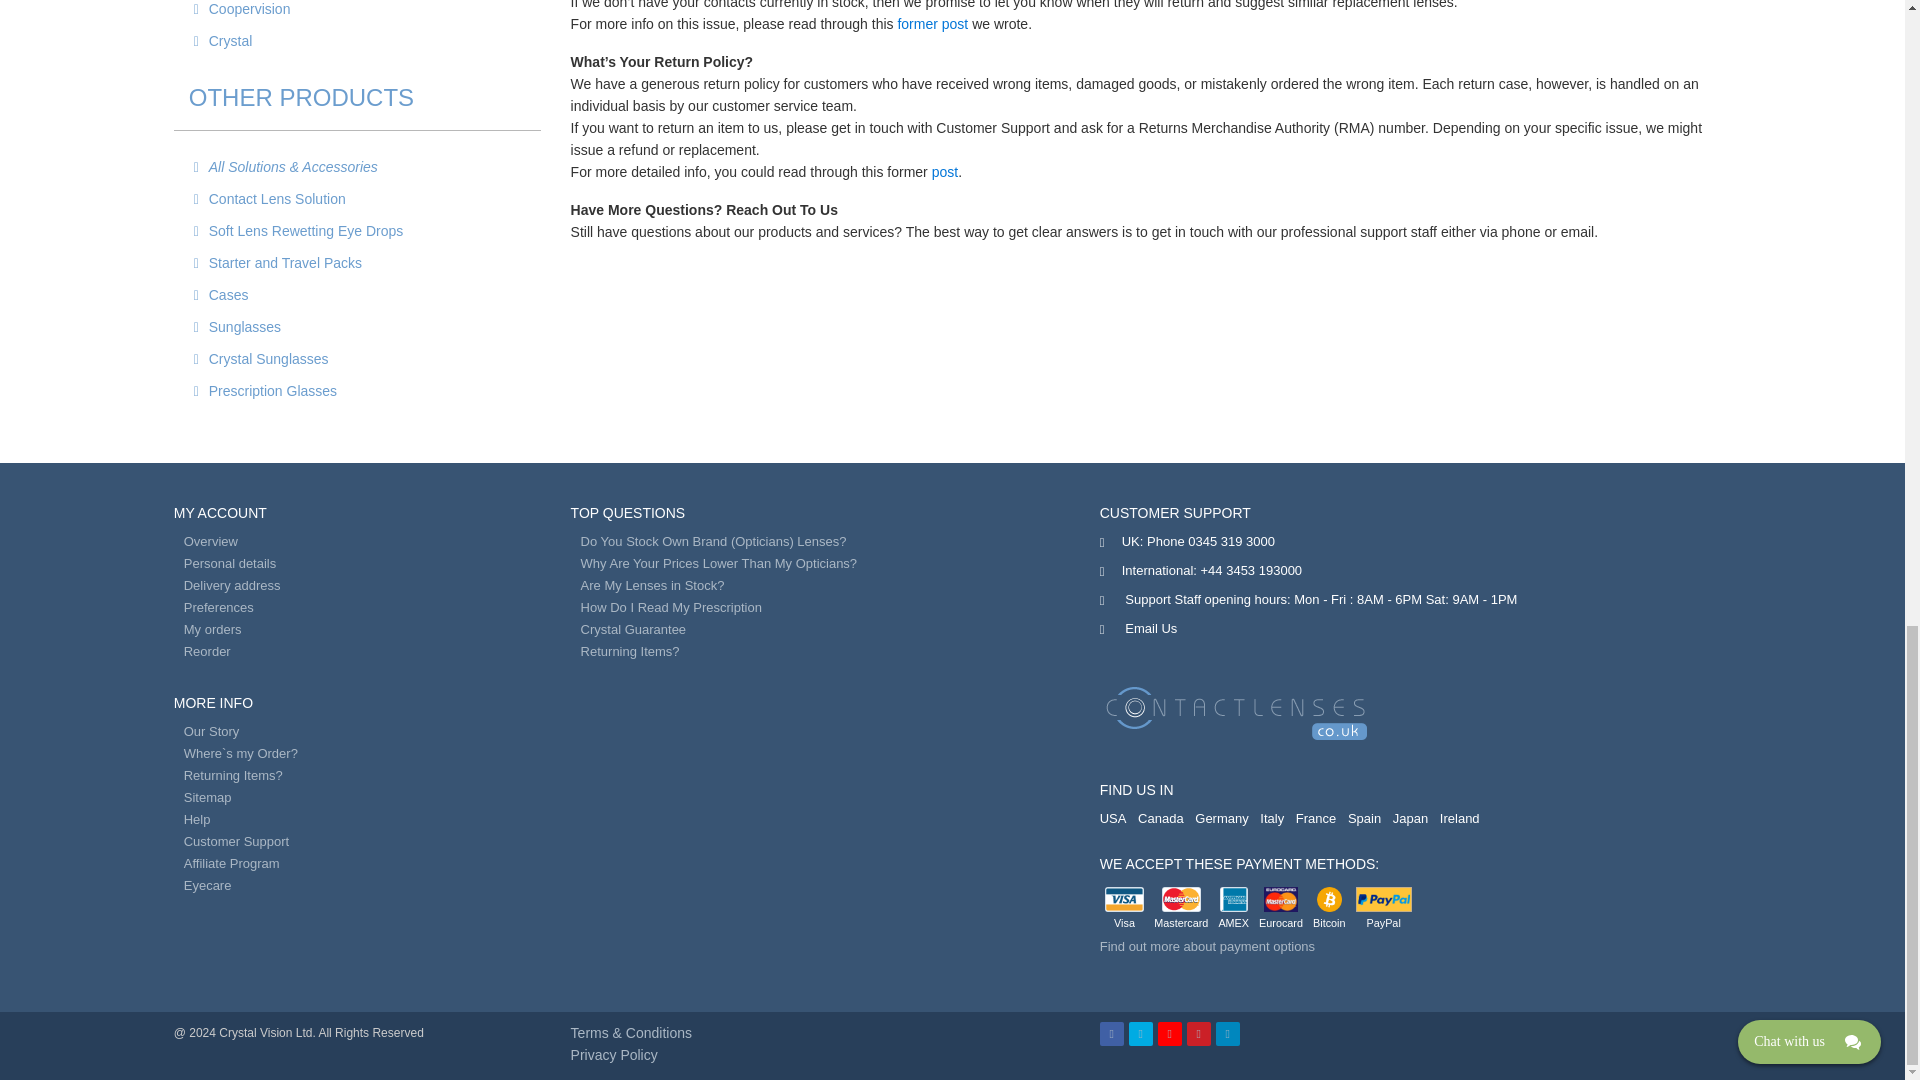  I want to click on Contact Lenses Home, so click(1237, 712).